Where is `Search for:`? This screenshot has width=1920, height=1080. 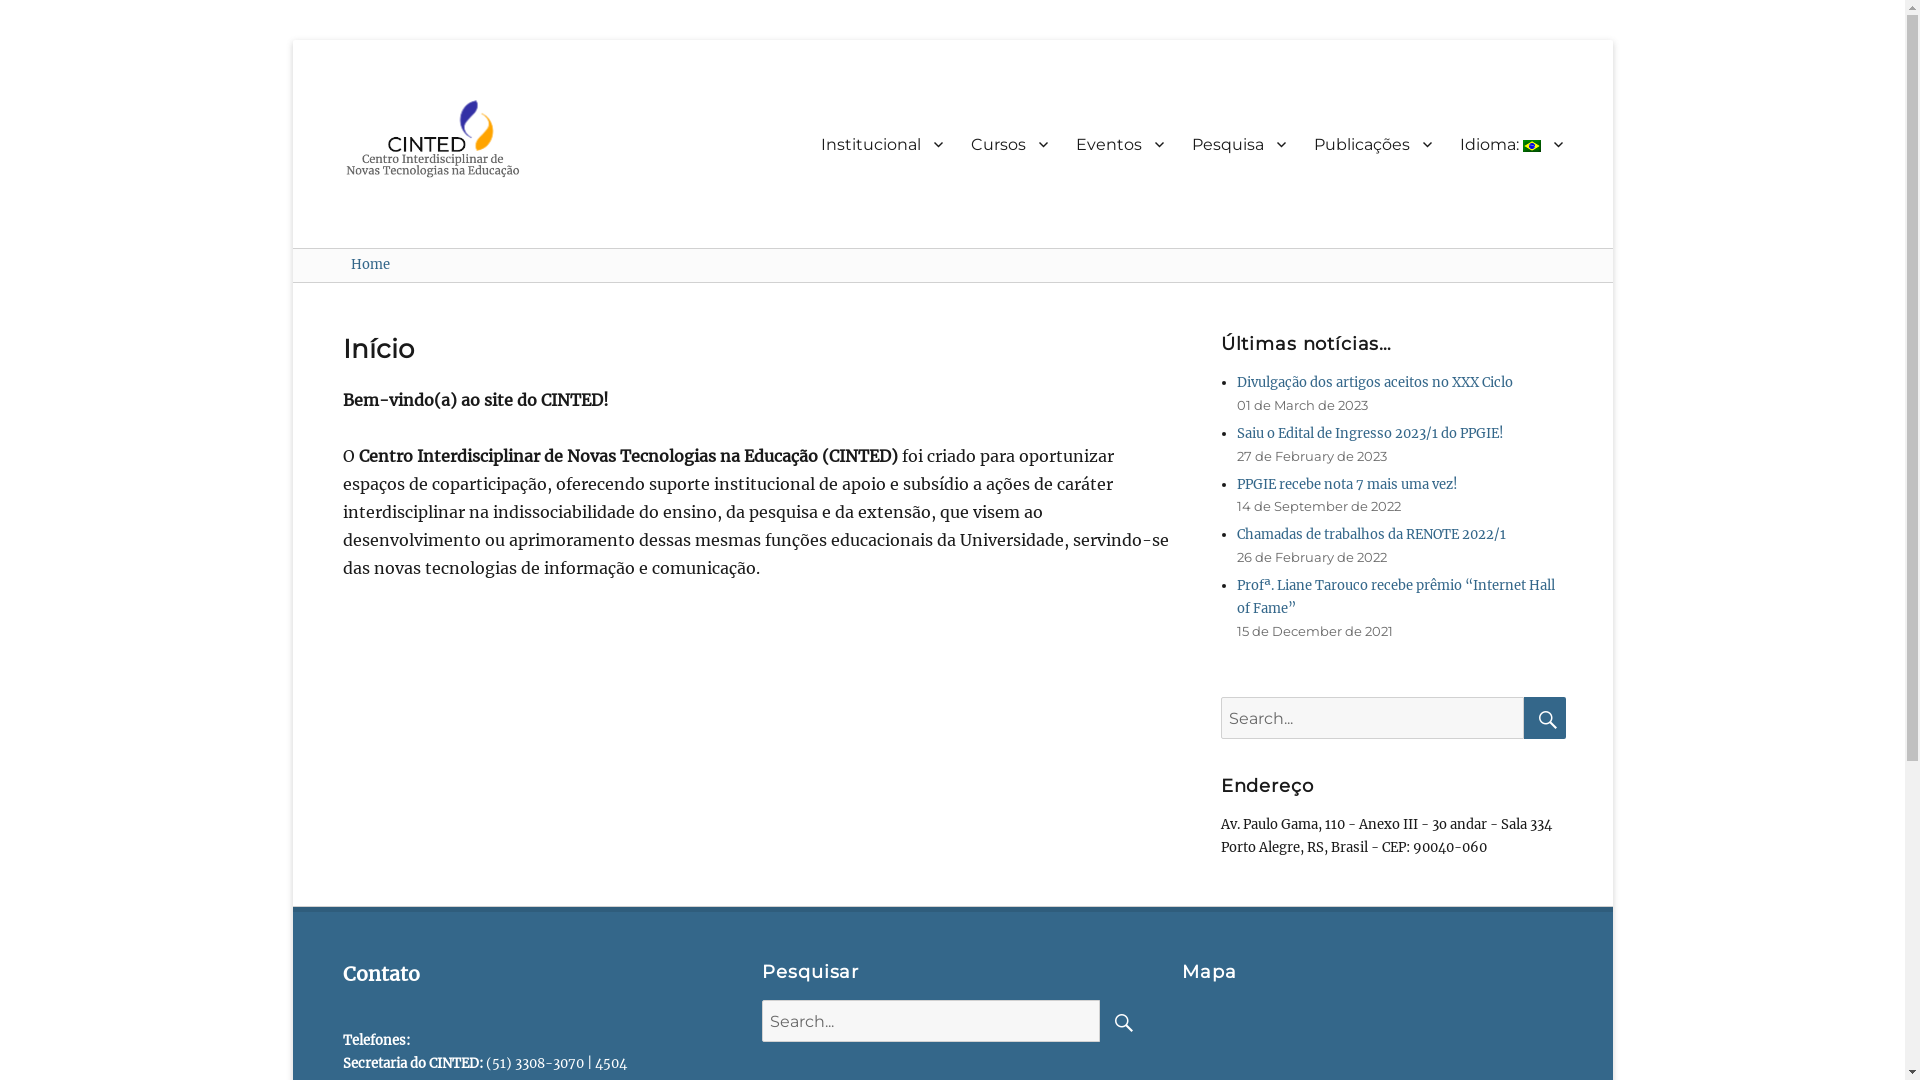
Search for: is located at coordinates (931, 1021).